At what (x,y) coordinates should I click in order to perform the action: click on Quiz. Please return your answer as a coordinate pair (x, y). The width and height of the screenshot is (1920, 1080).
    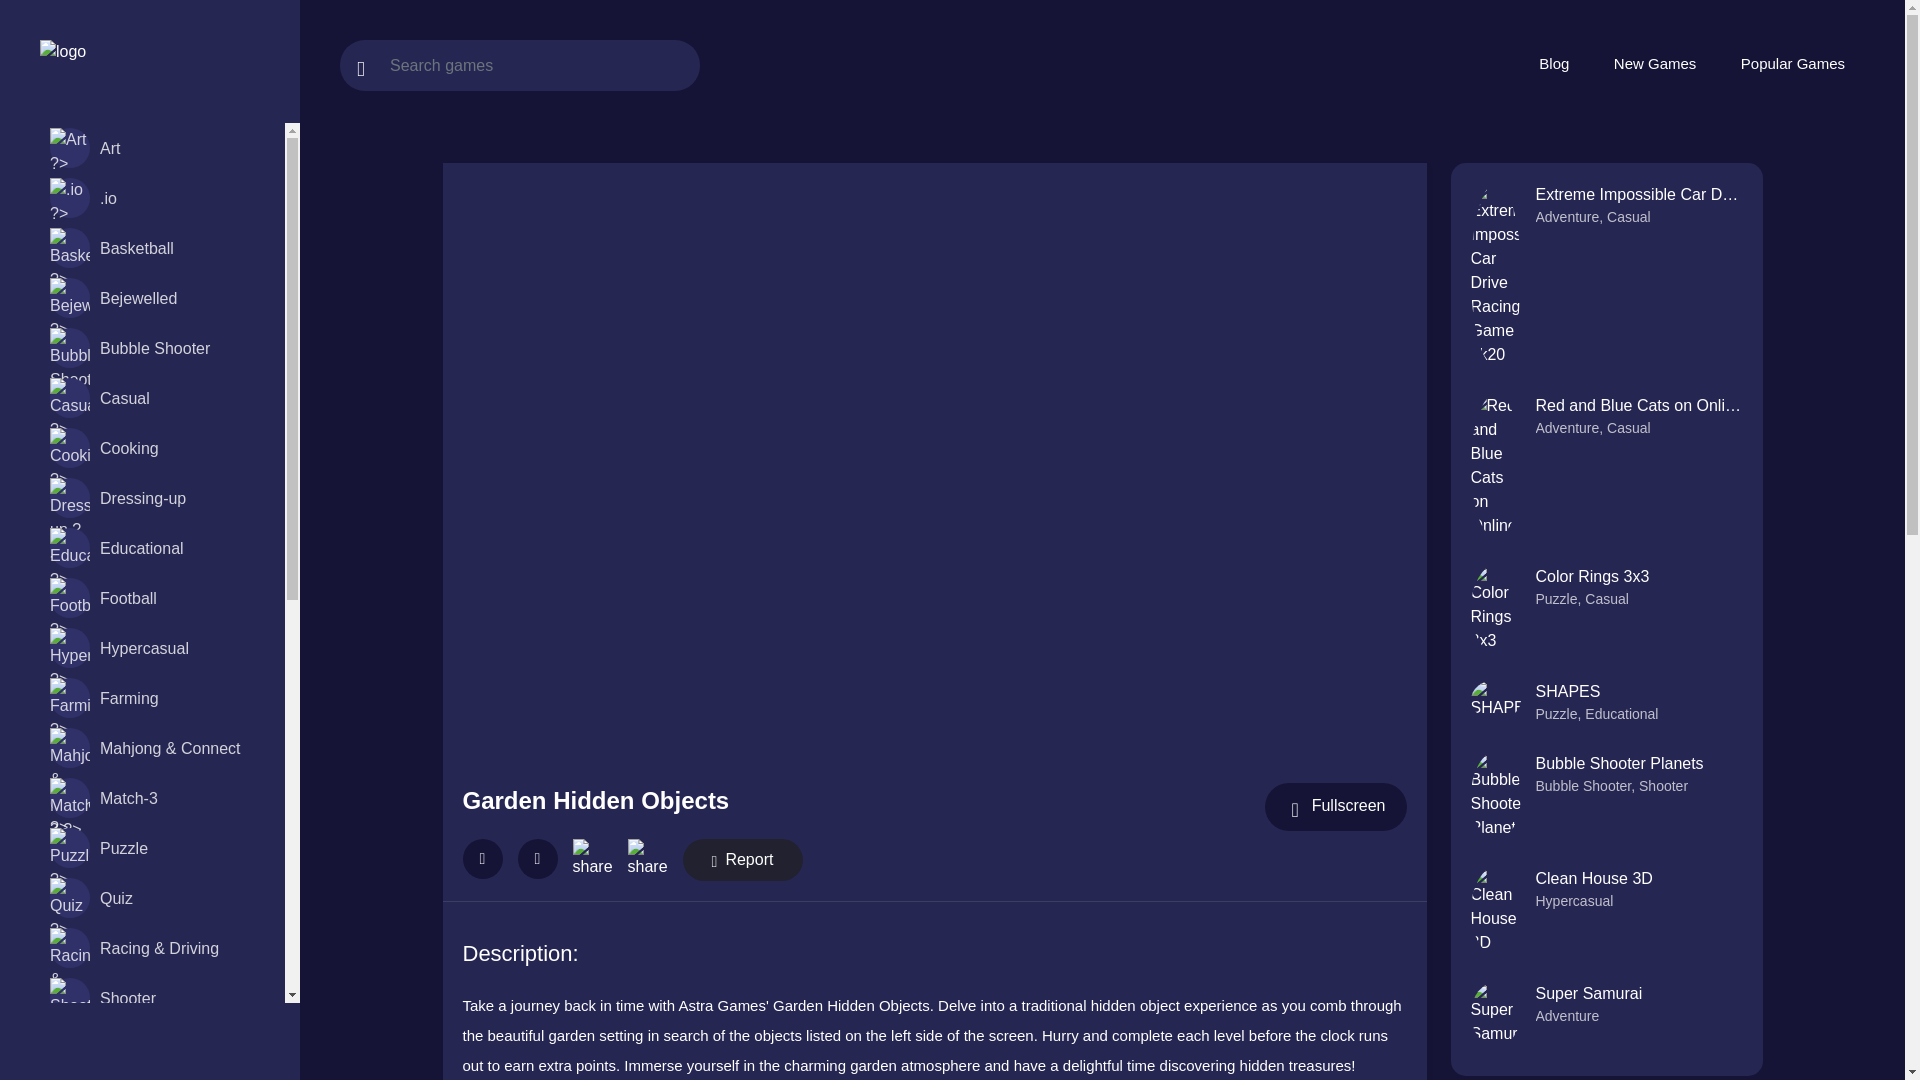
    Looking at the image, I should click on (155, 898).